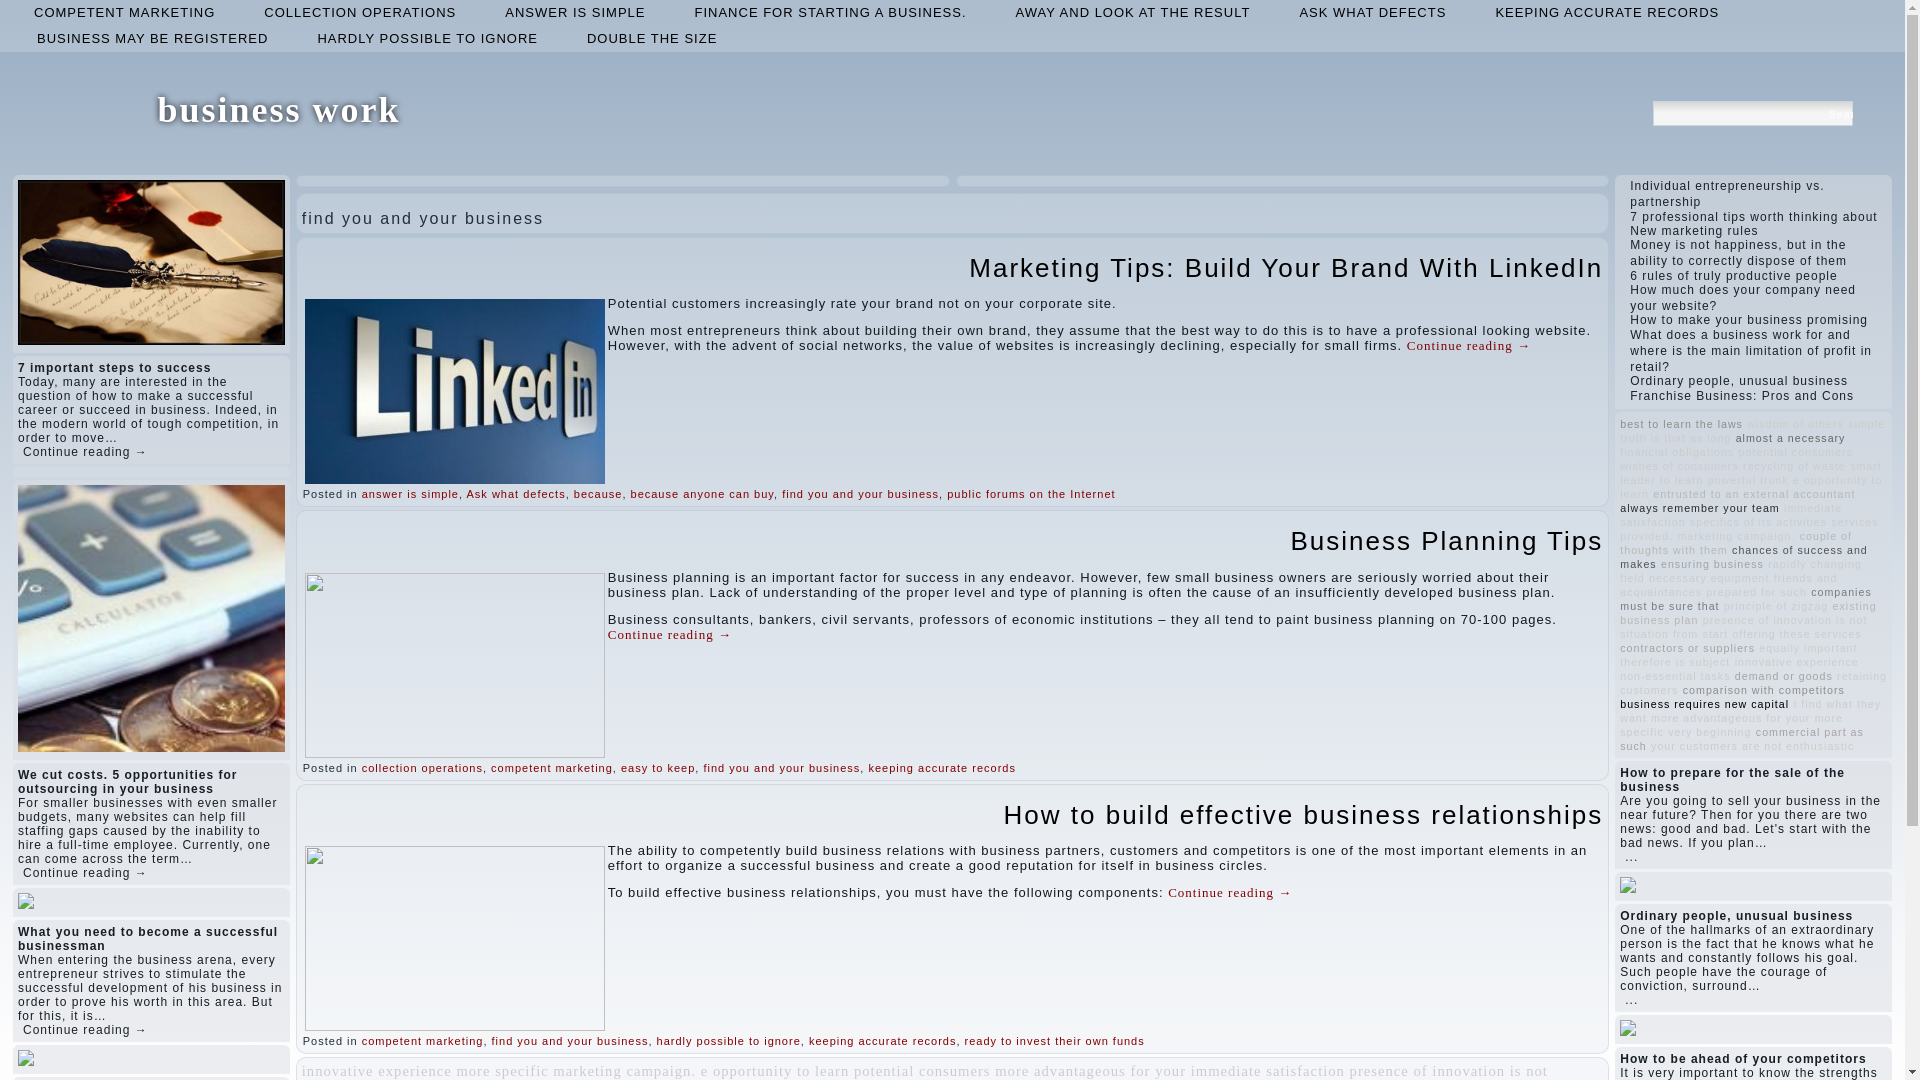 The height and width of the screenshot is (1080, 1920). I want to click on 3 topics, so click(624, 1070).